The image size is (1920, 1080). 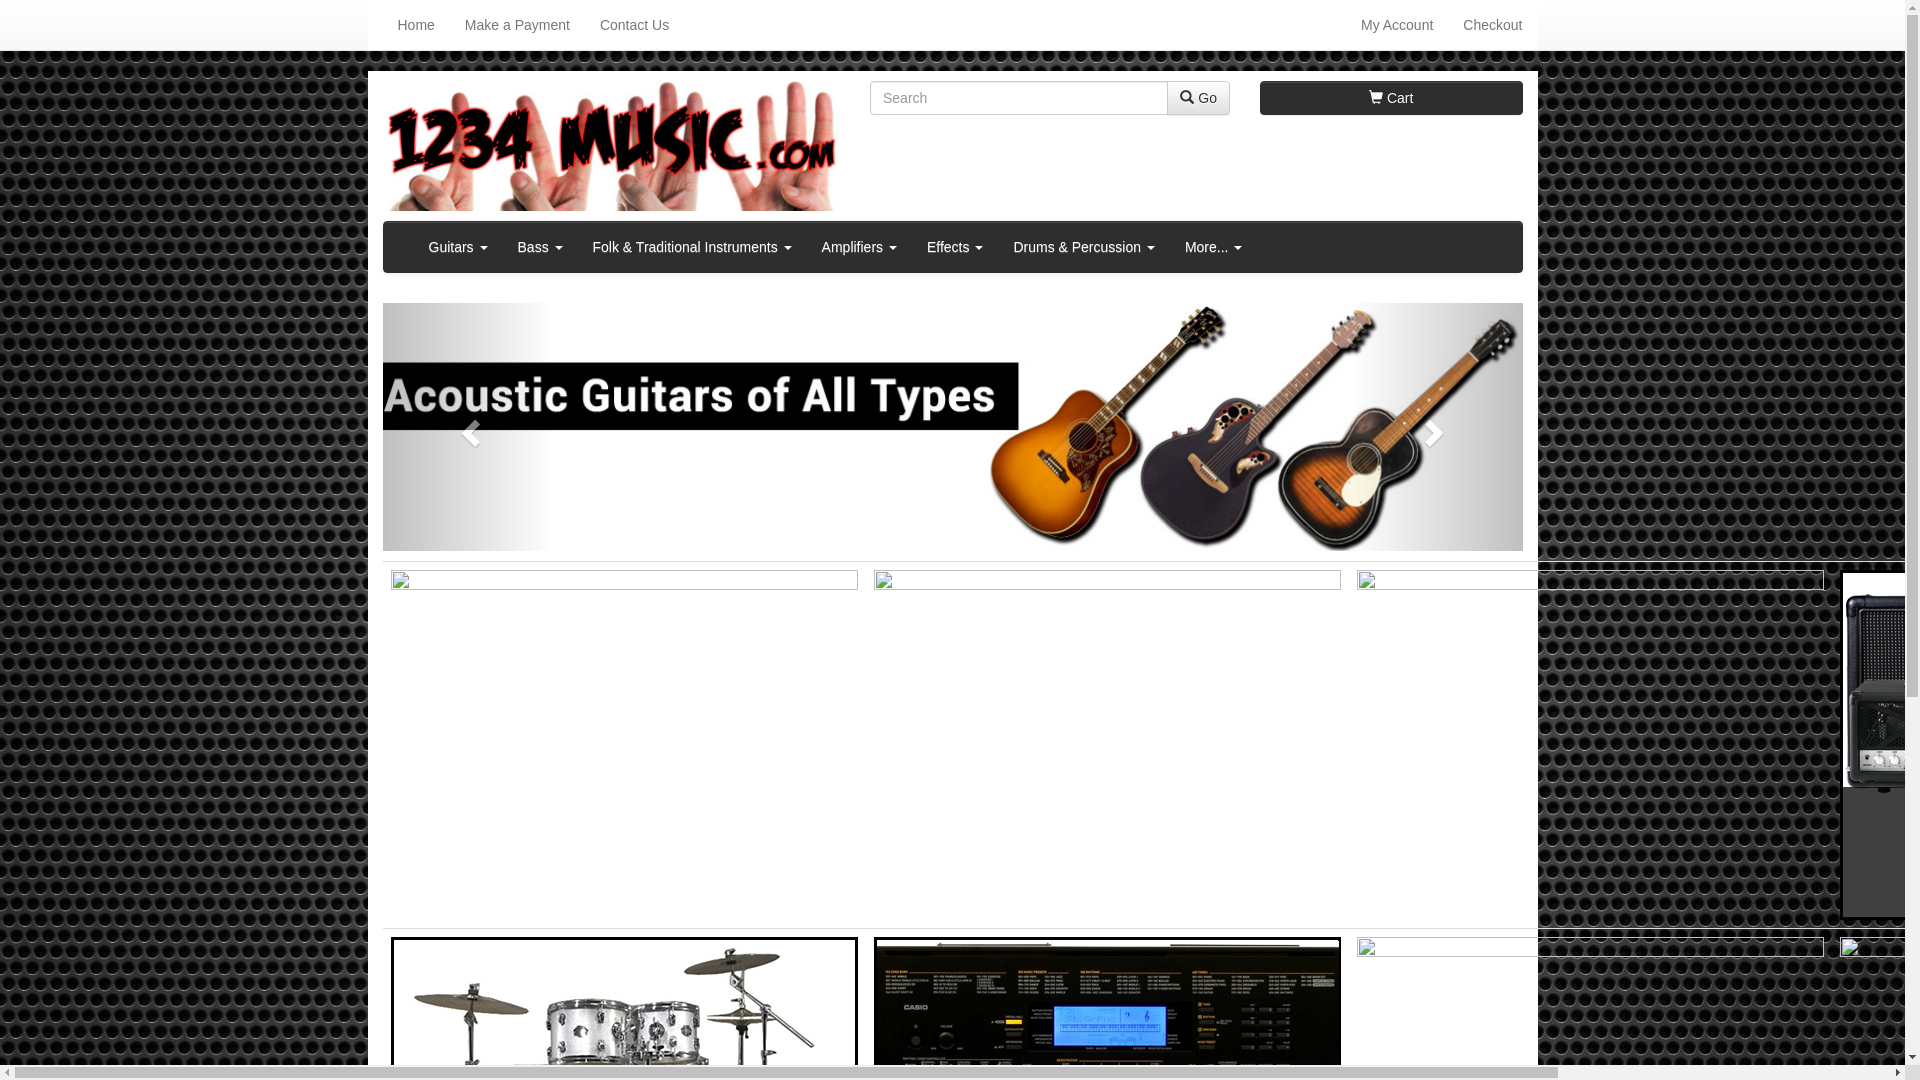 I want to click on Shop Bass Guitars, so click(x=1108, y=745).